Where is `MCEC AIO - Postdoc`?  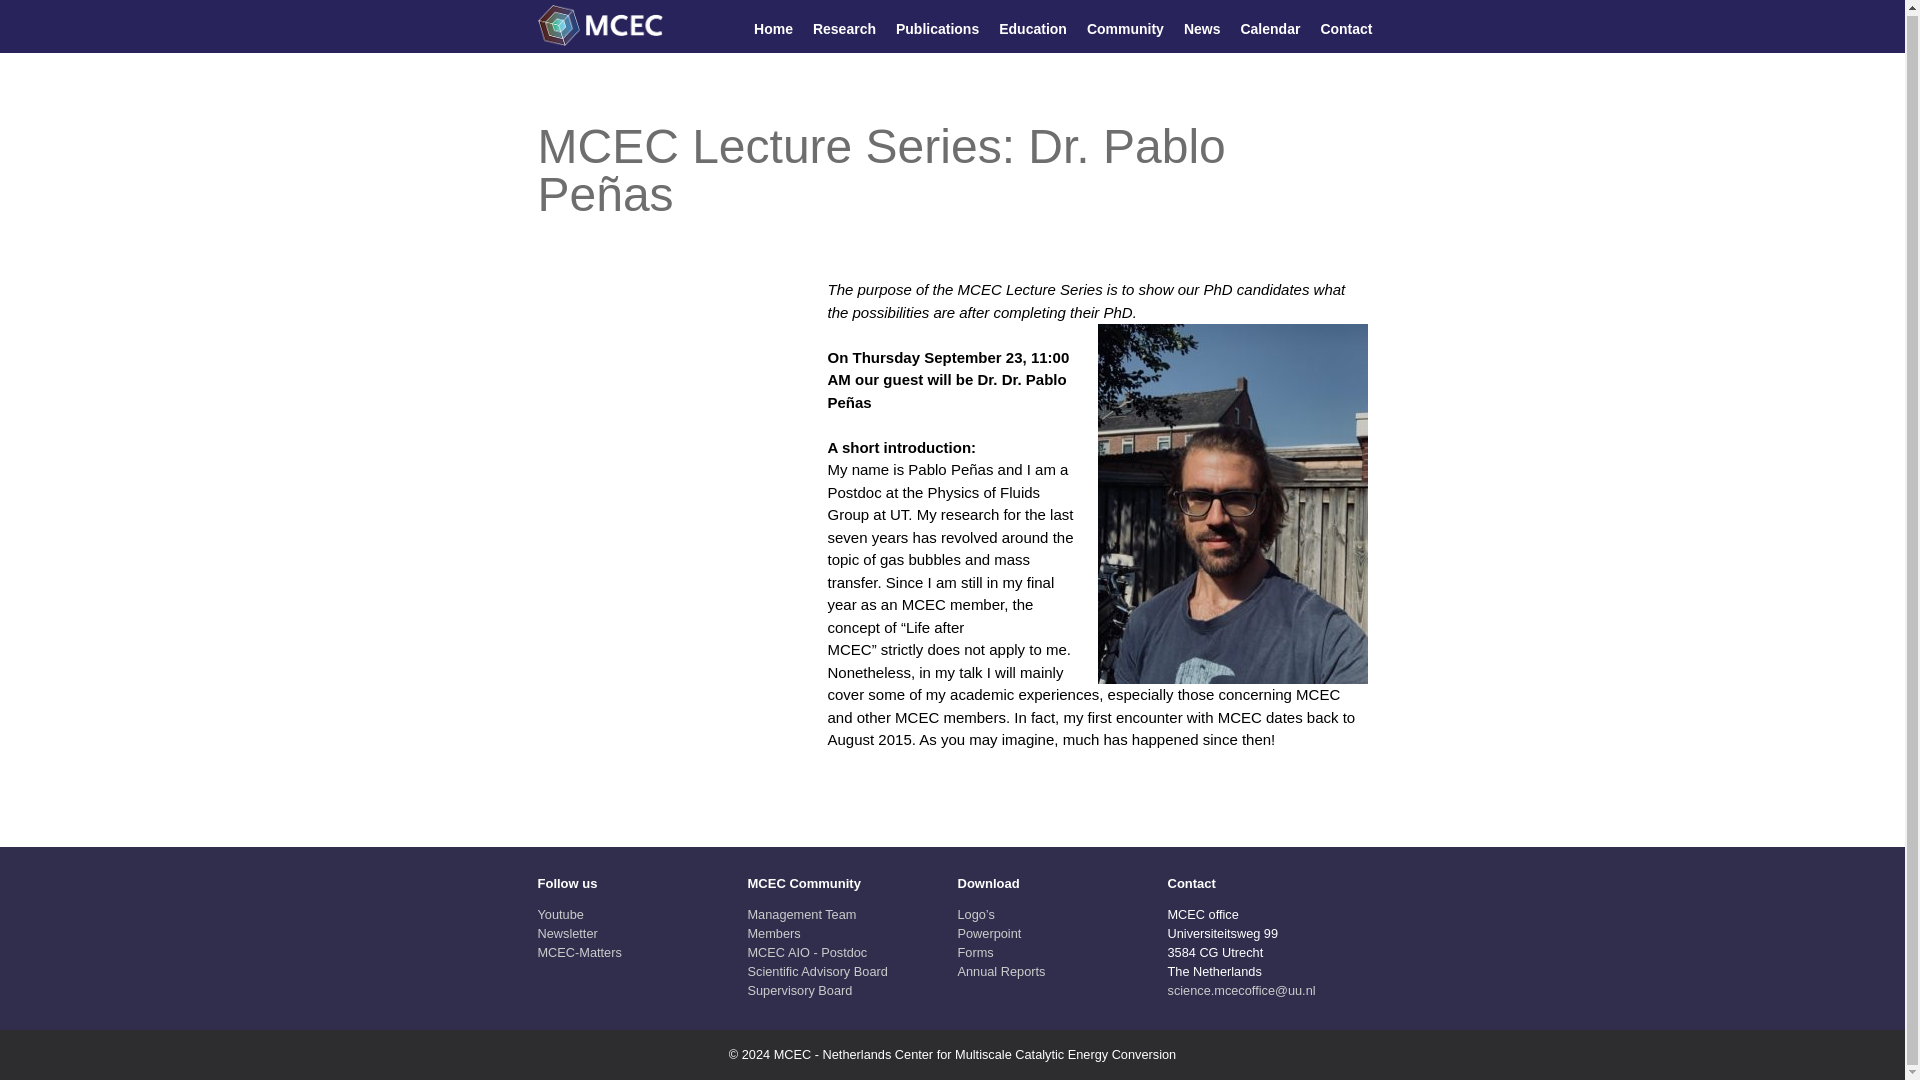
MCEC AIO - Postdoc is located at coordinates (808, 952).